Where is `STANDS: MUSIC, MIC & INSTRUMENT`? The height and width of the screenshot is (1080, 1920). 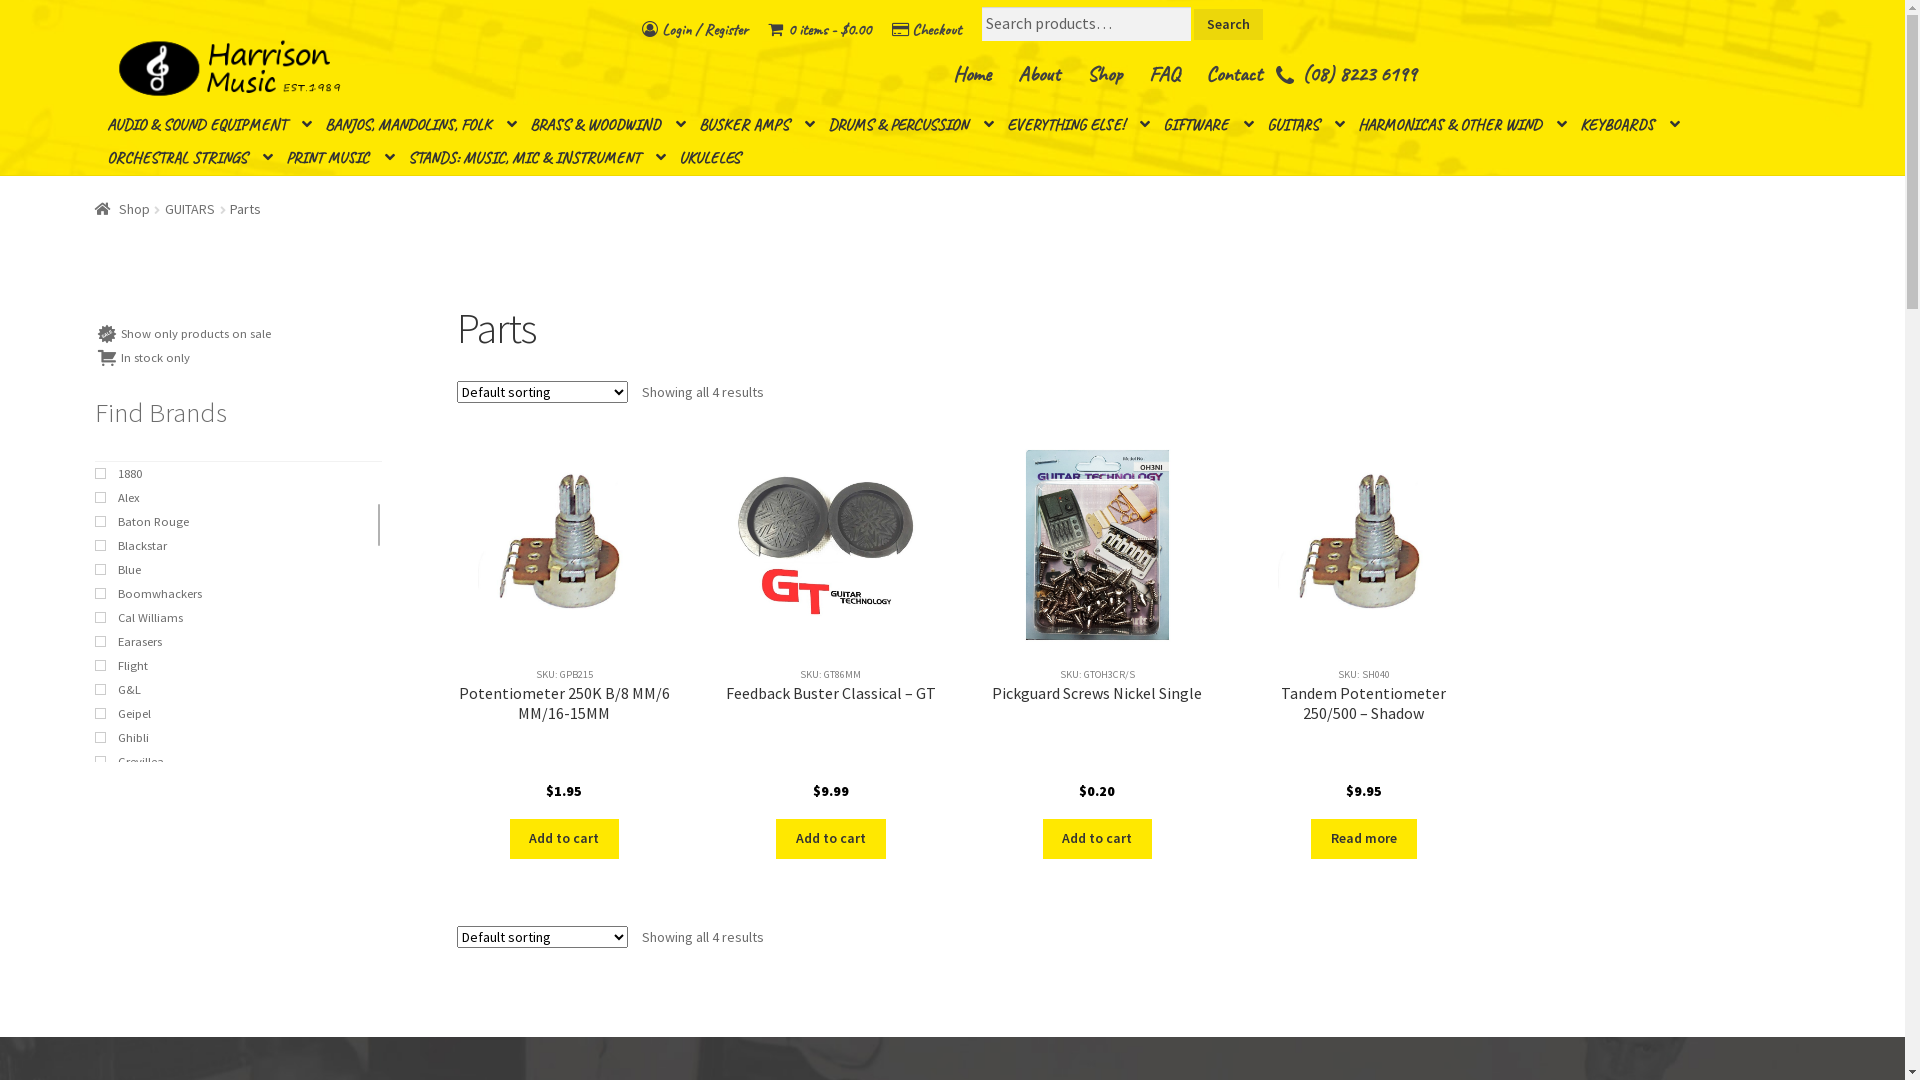
STANDS: MUSIC, MIC & INSTRUMENT is located at coordinates (537, 158).